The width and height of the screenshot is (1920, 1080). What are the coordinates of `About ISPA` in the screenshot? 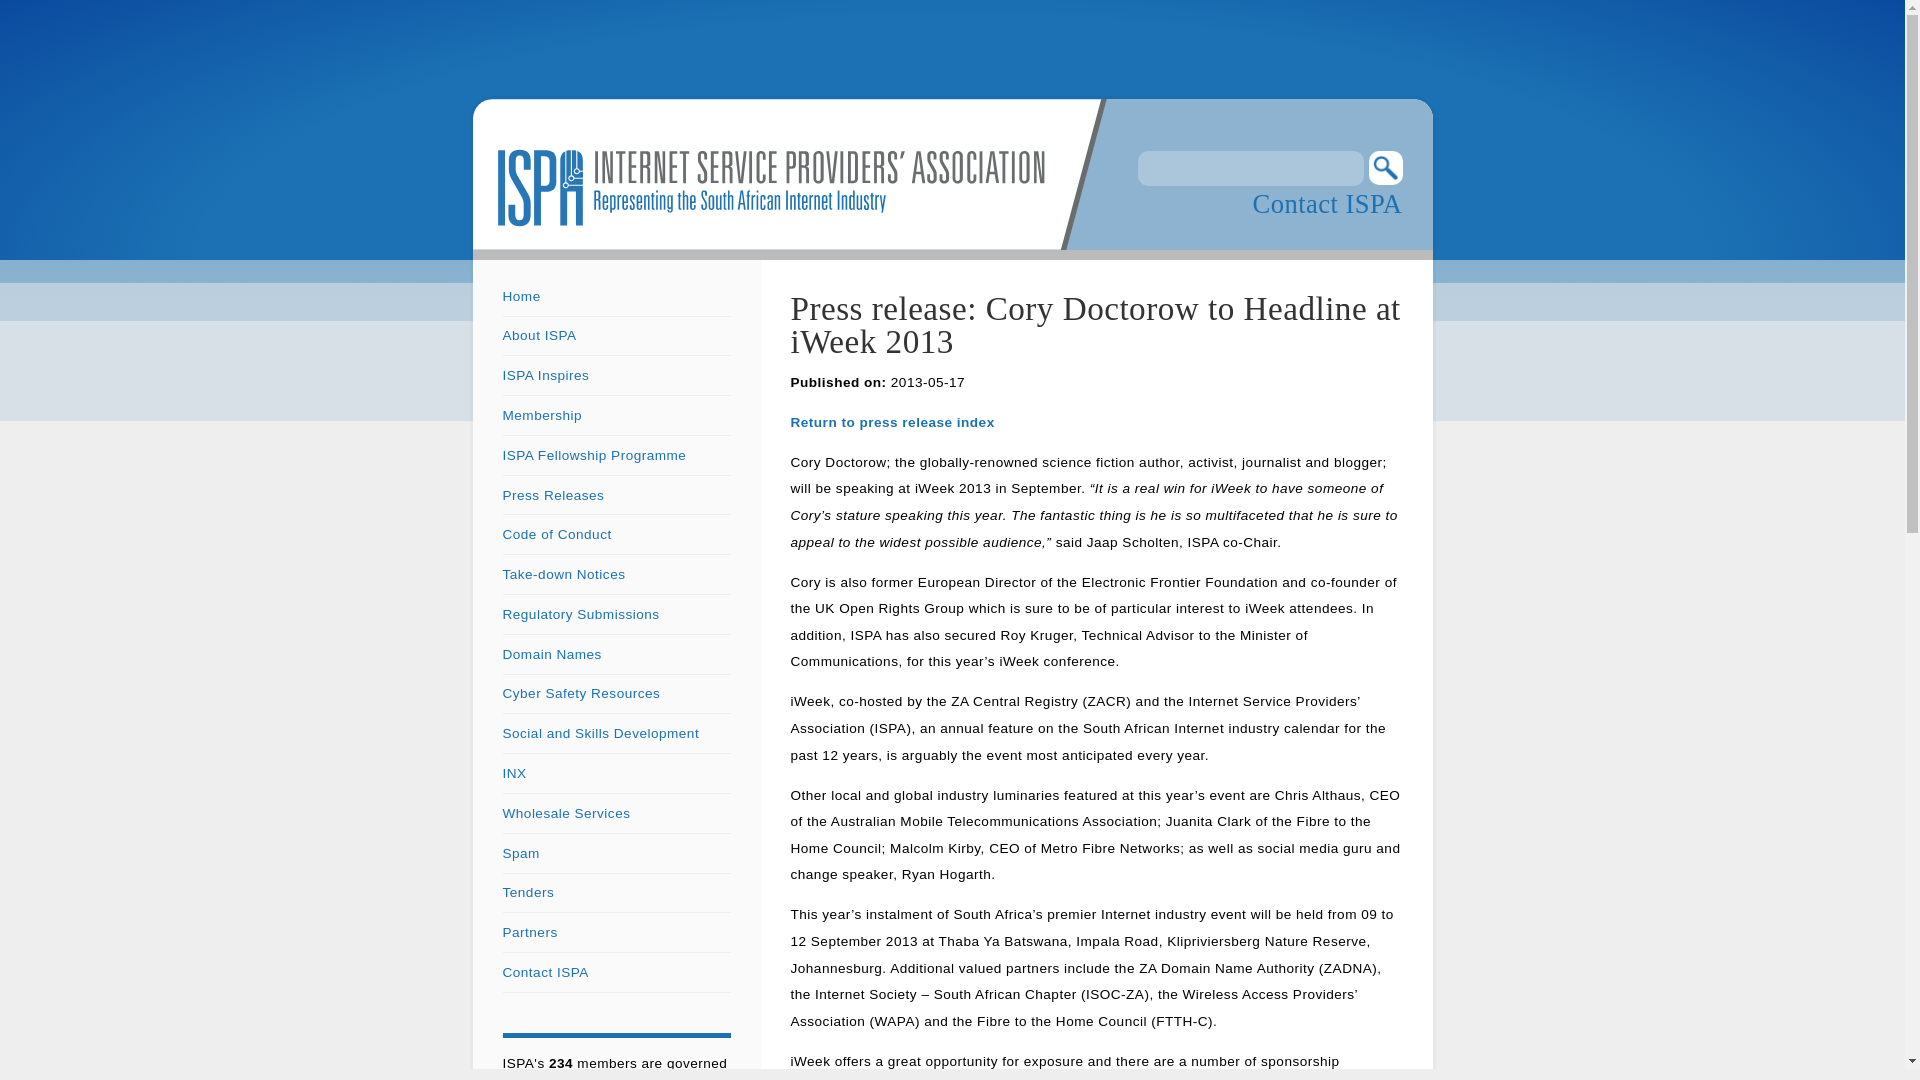 It's located at (538, 336).